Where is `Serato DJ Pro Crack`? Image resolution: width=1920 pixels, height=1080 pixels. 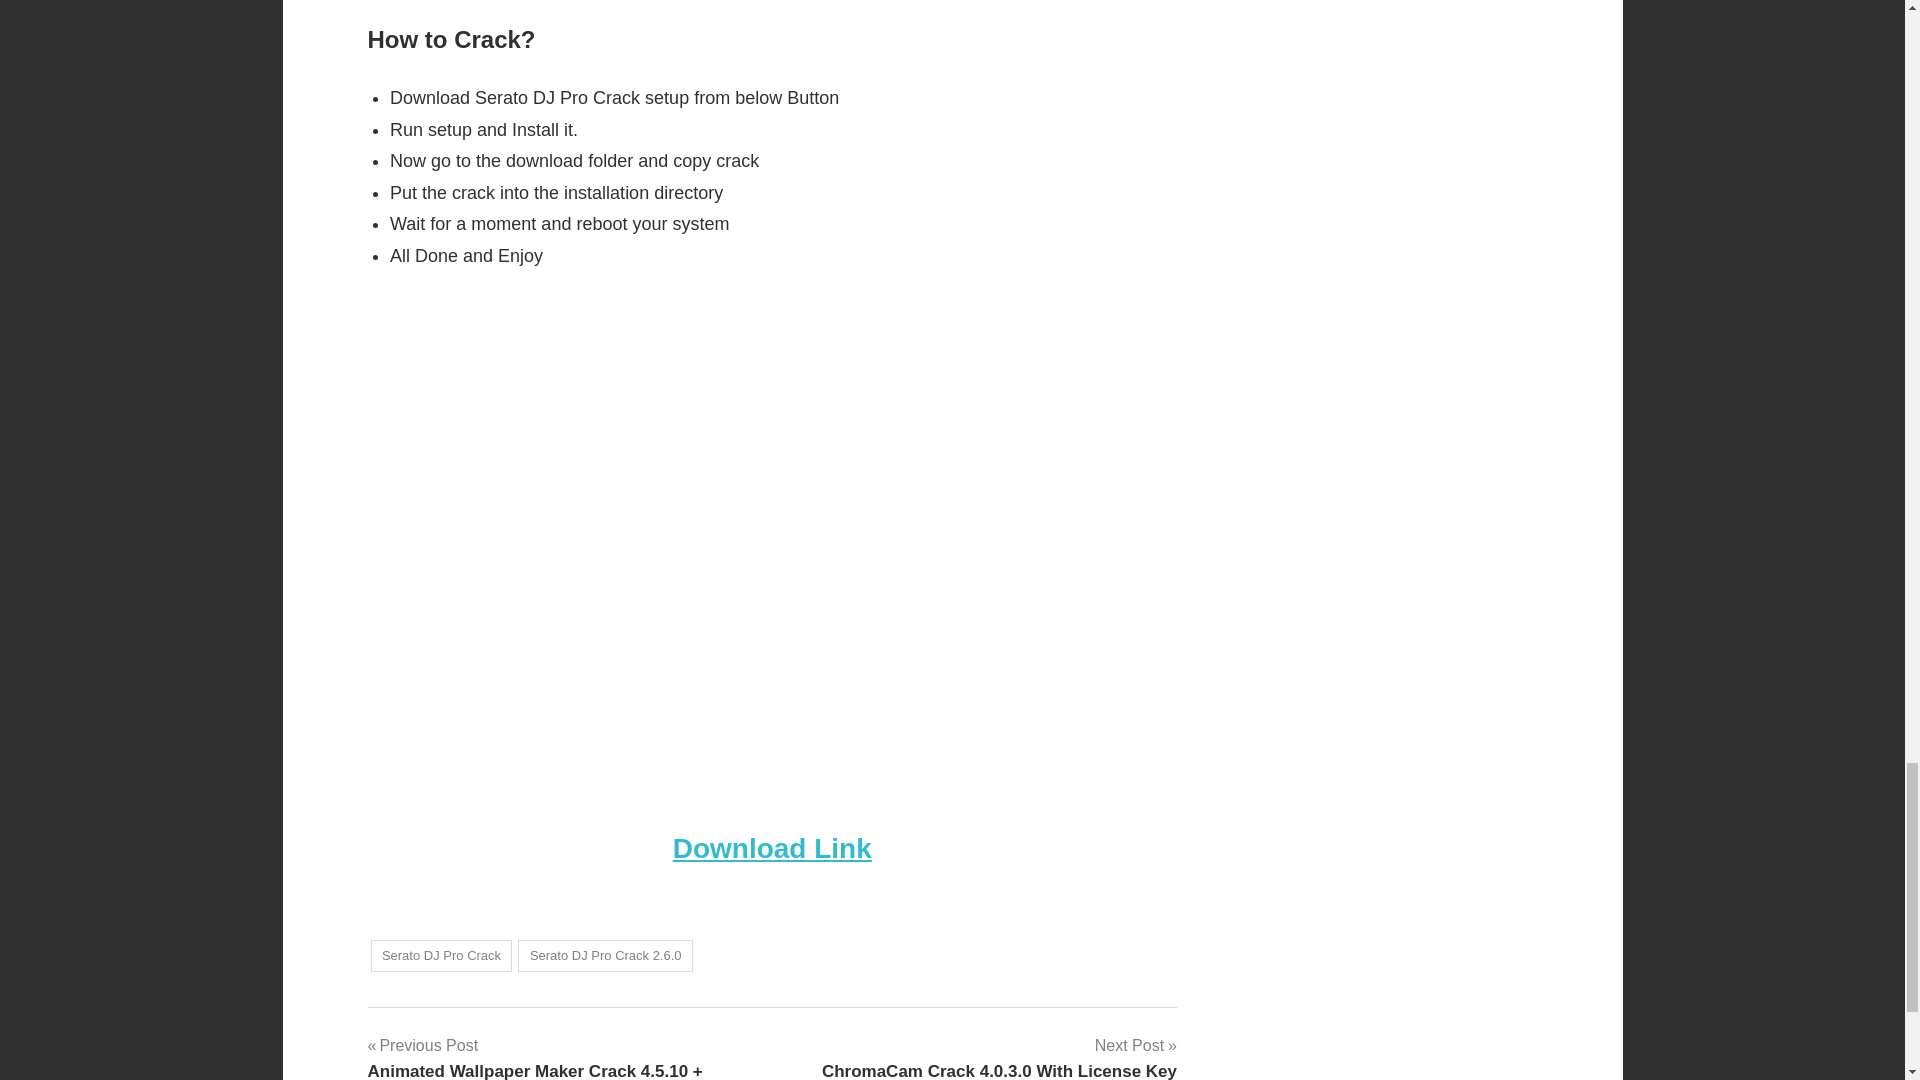
Serato DJ Pro Crack is located at coordinates (441, 956).